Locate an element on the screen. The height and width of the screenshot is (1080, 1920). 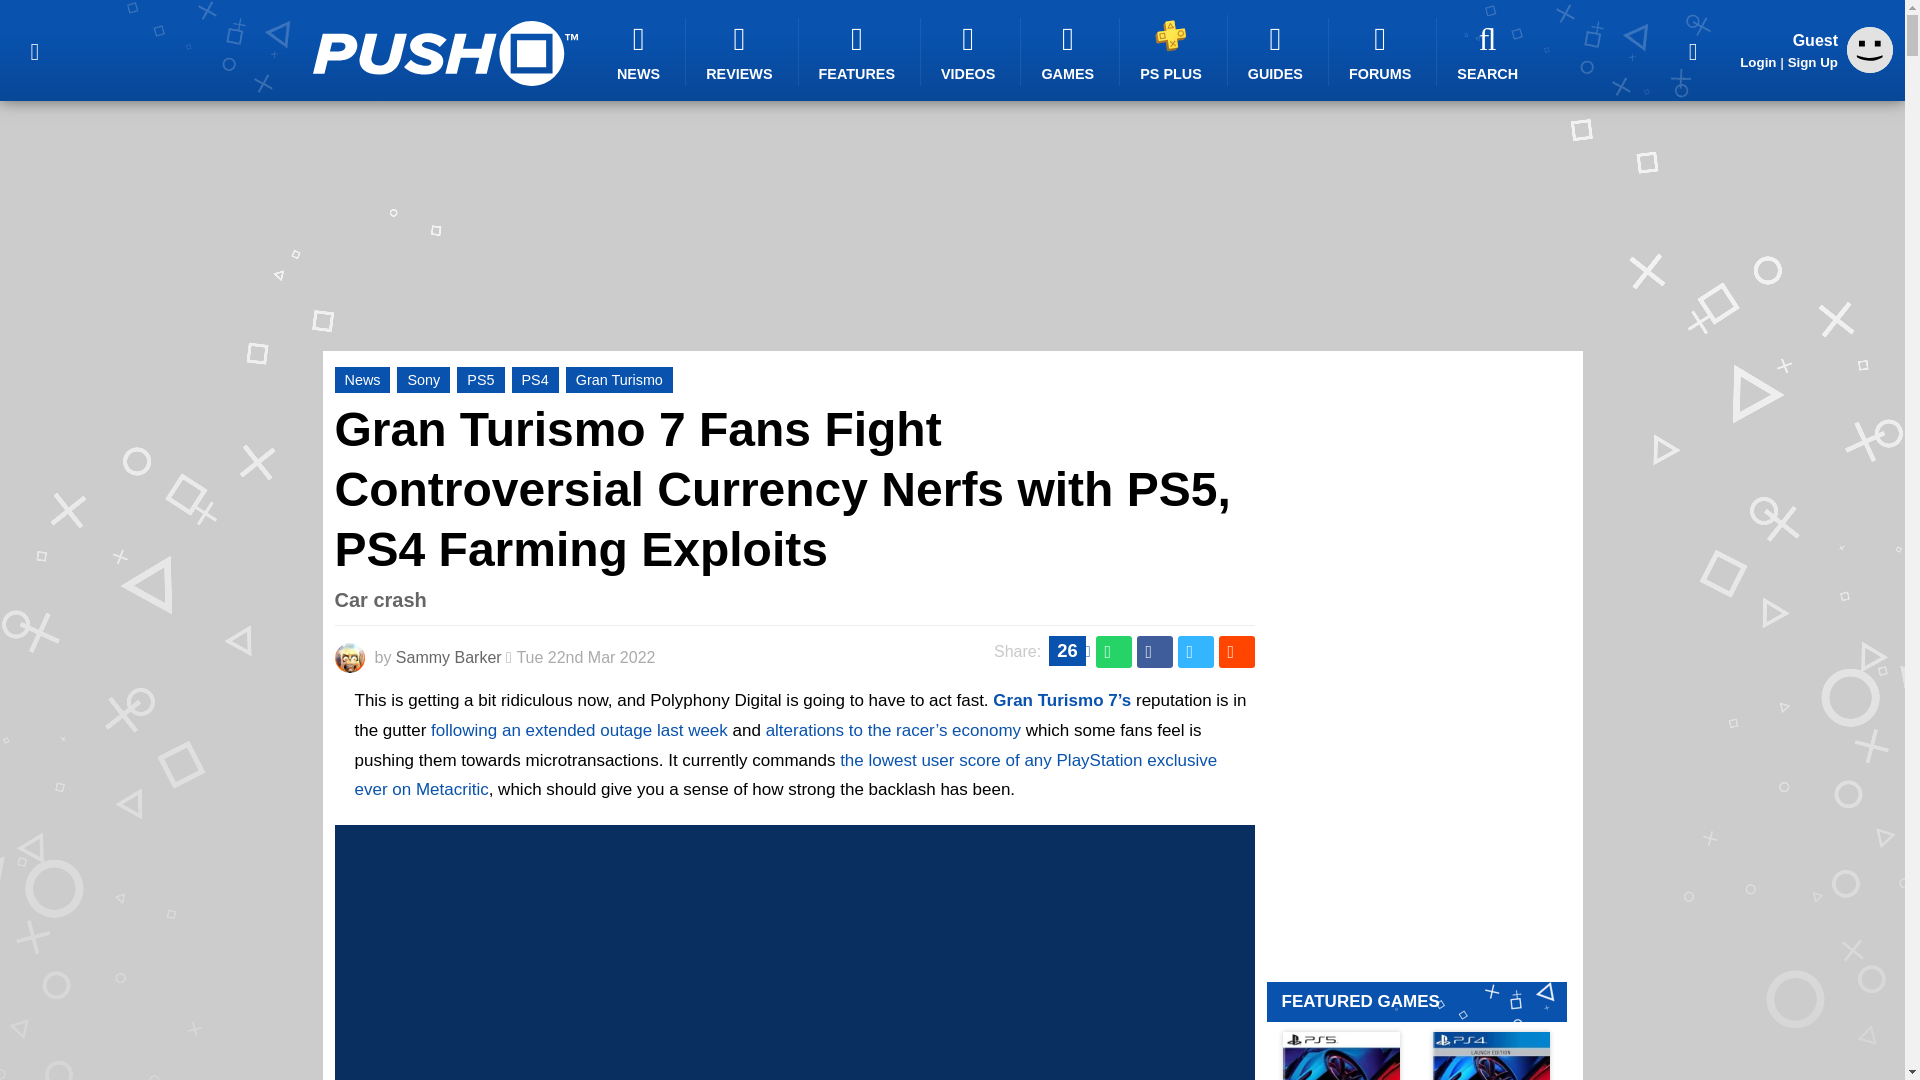
NEWS is located at coordinates (641, 52).